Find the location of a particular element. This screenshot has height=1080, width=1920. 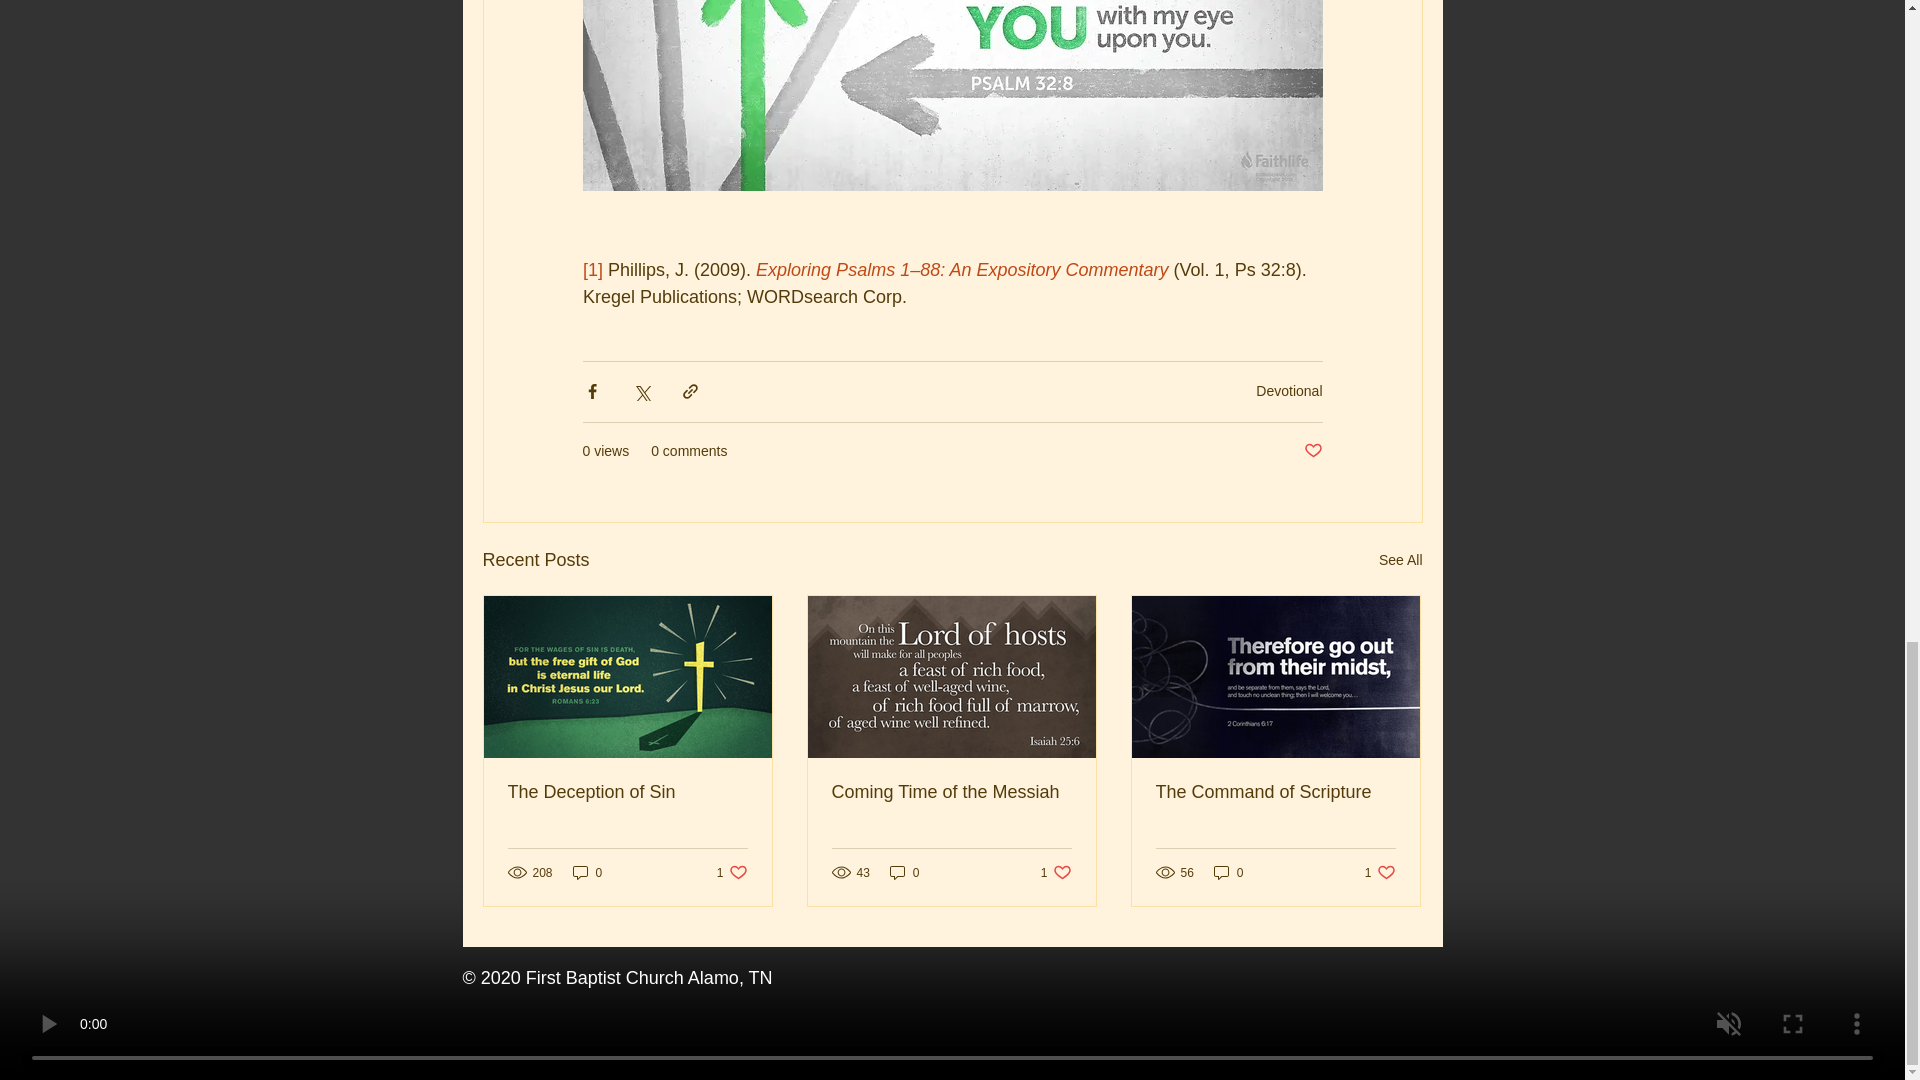

Coming Time of the Messiah is located at coordinates (951, 792).